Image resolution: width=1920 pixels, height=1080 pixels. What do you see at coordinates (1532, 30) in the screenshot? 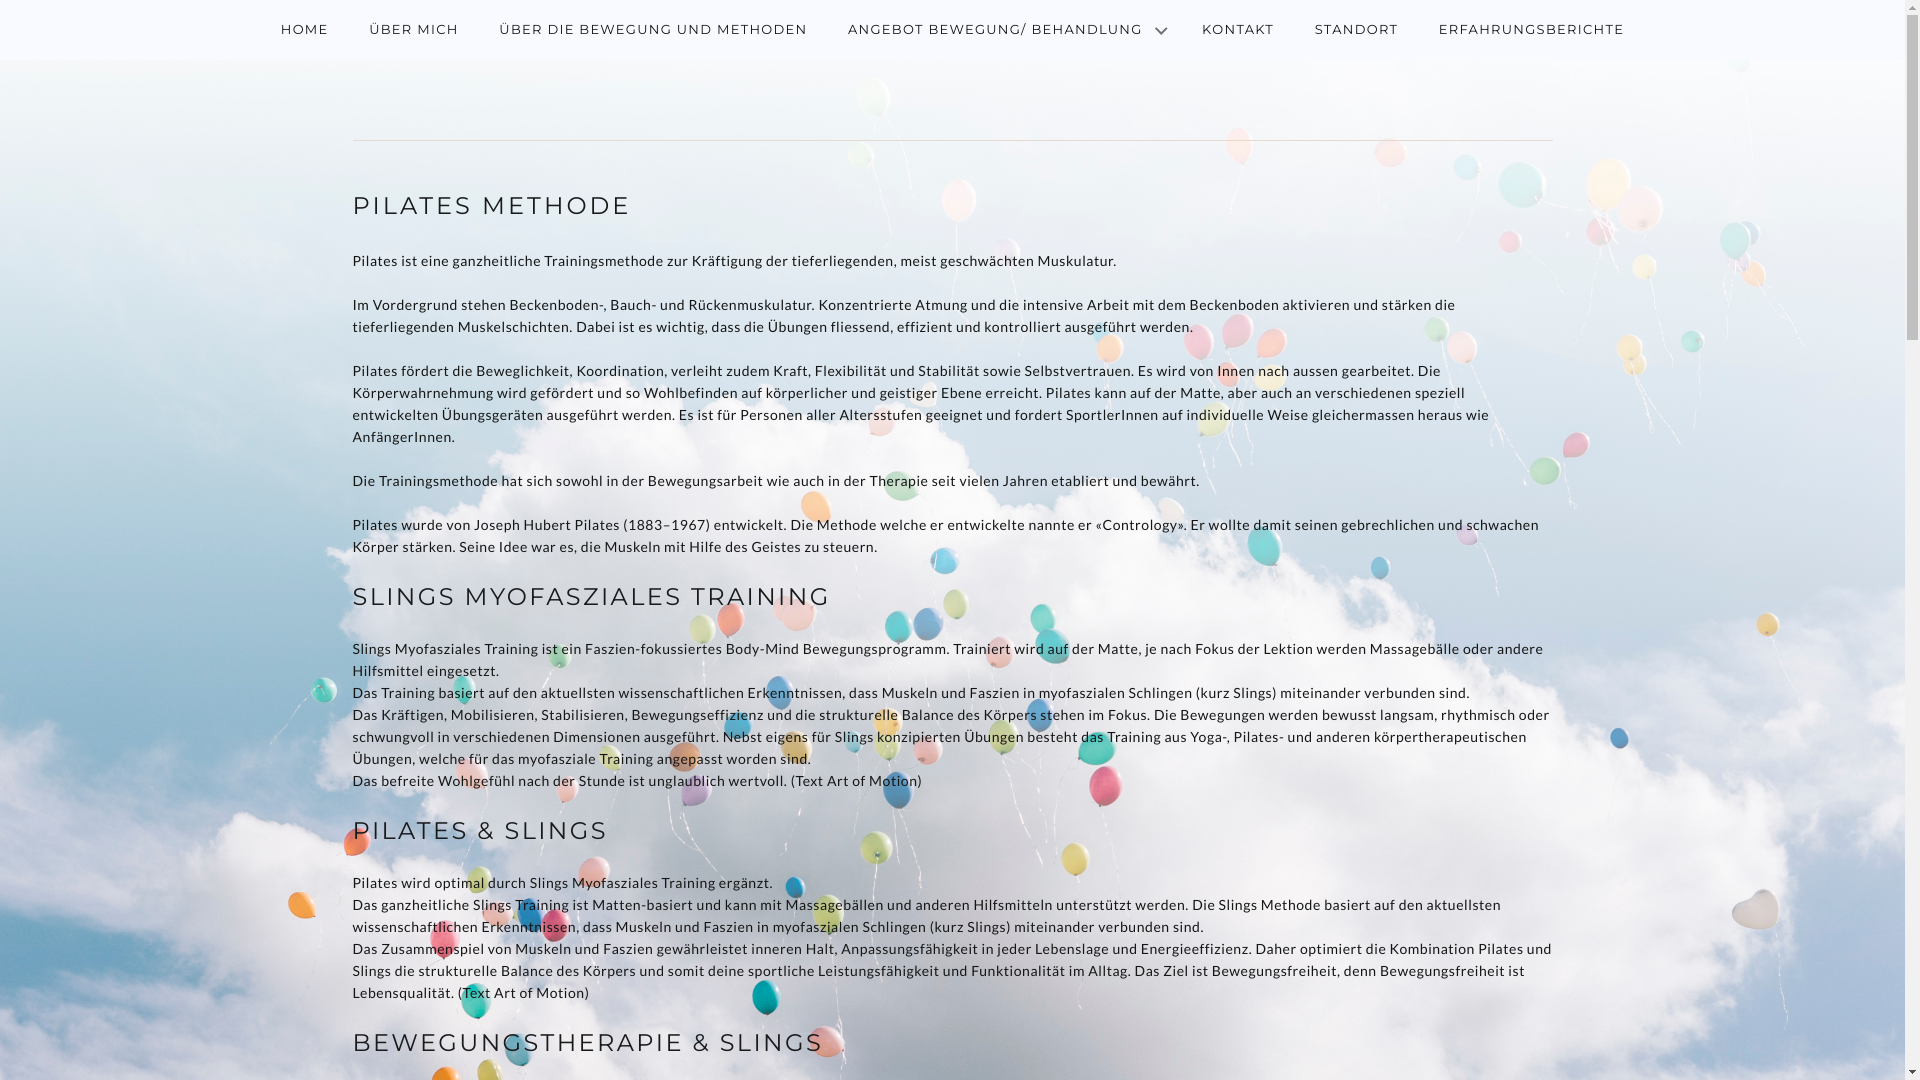
I see `ERFAHRUNGSBERICHTE` at bounding box center [1532, 30].